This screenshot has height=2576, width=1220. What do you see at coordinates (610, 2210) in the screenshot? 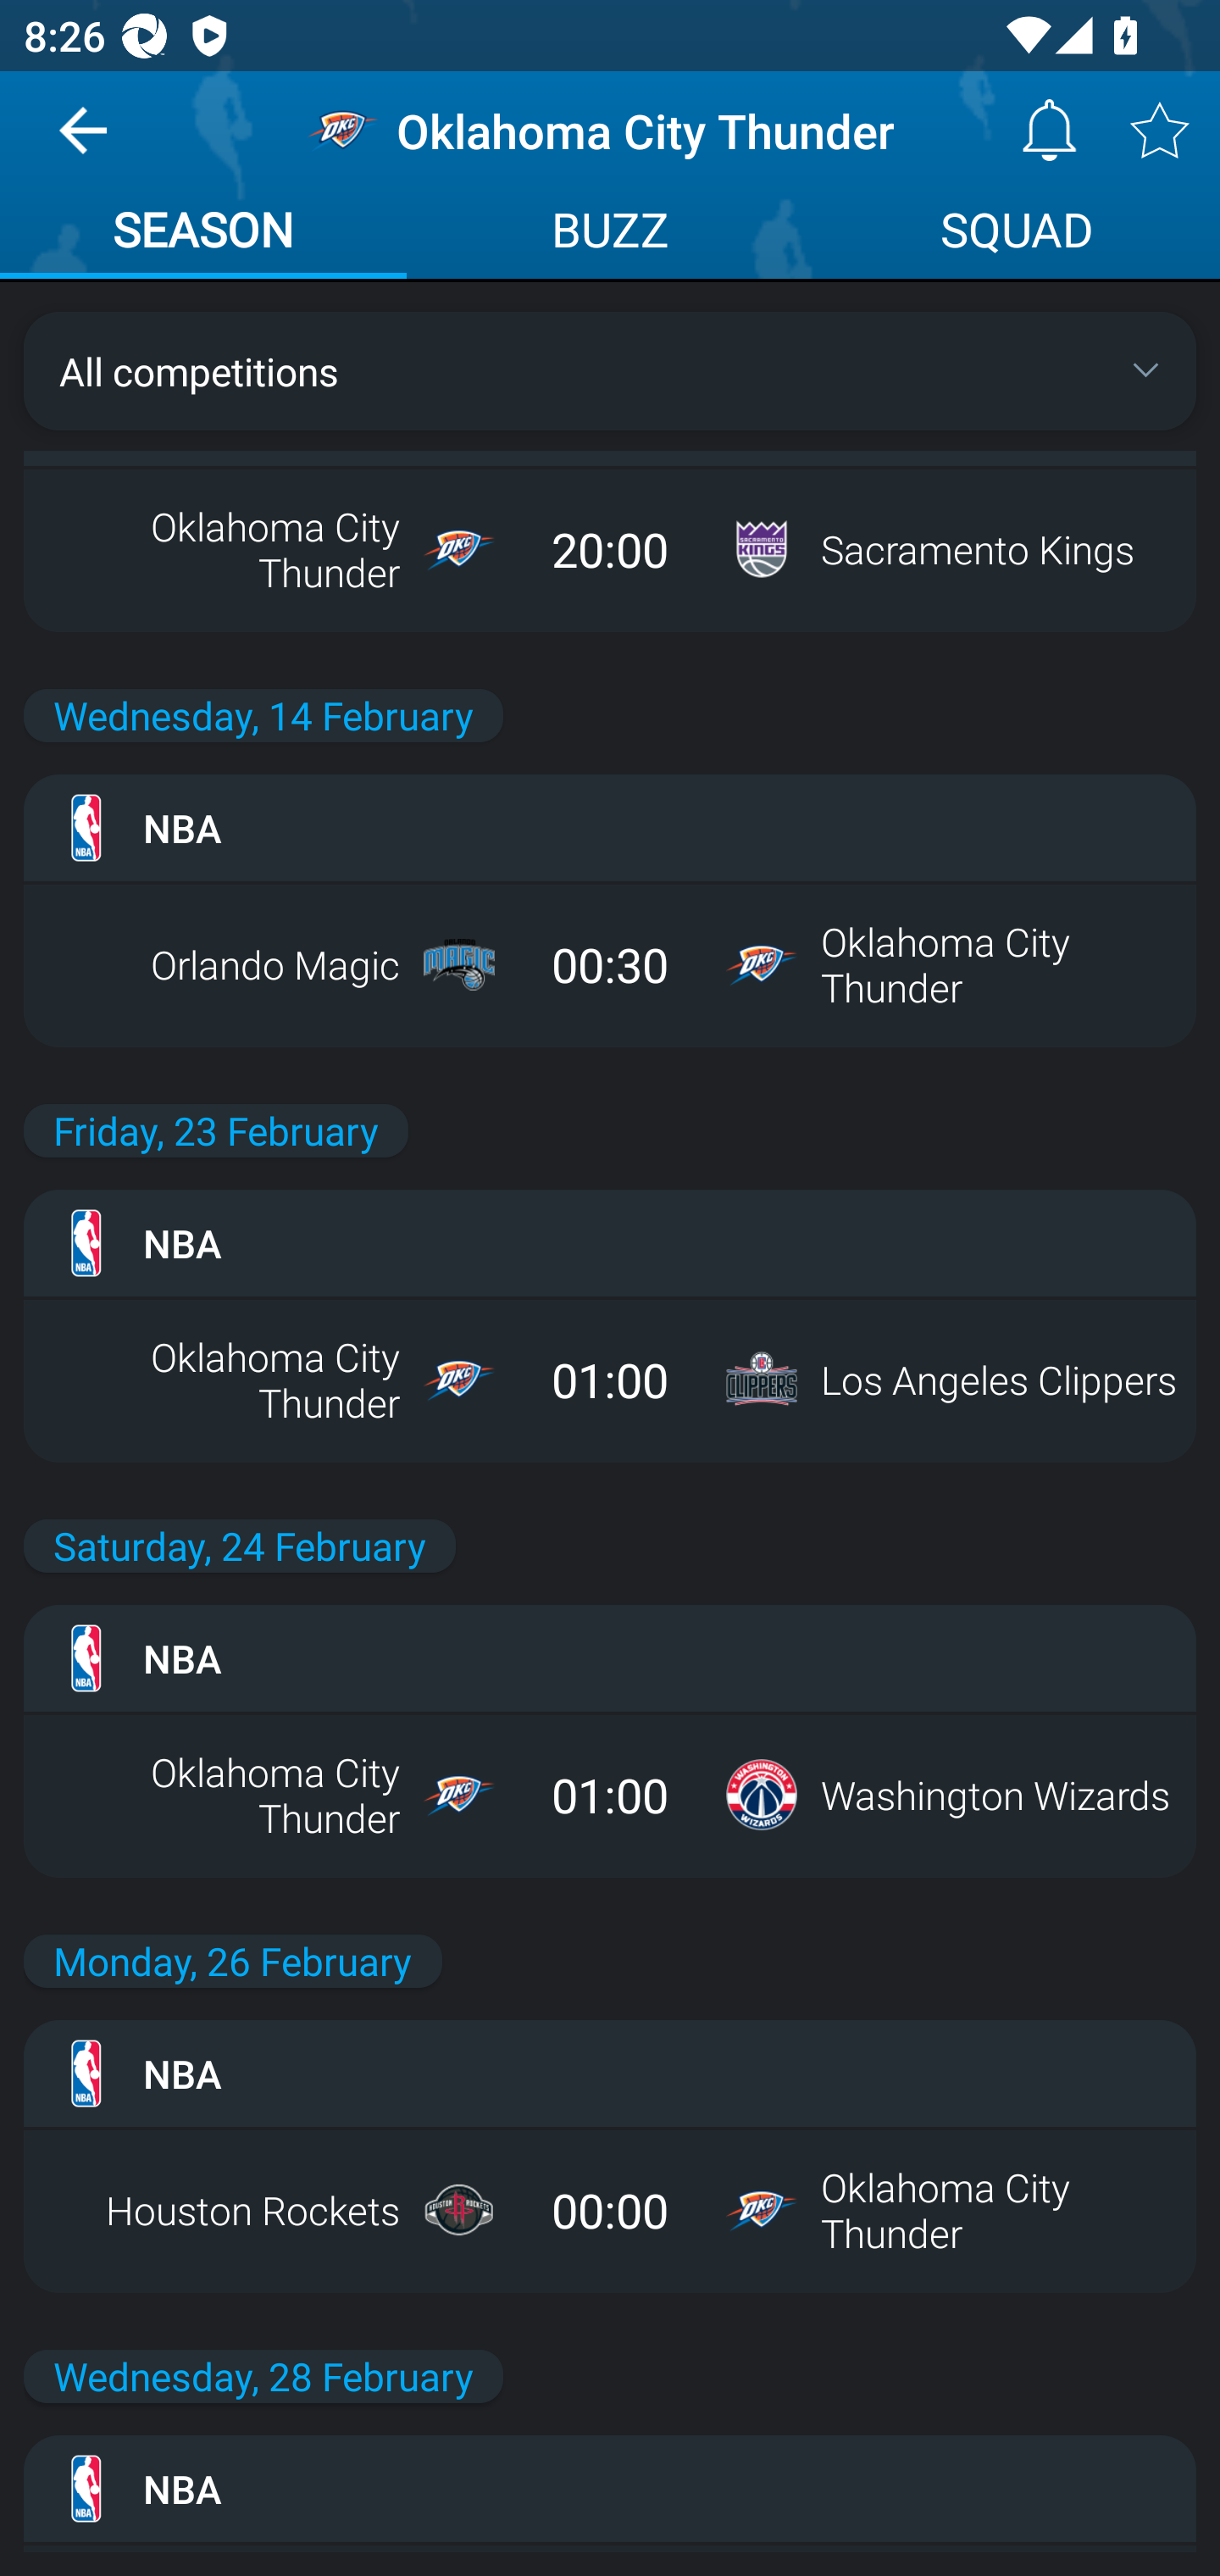
I see `Houston Rockets 00:00 Oklahoma City Thunder` at bounding box center [610, 2210].